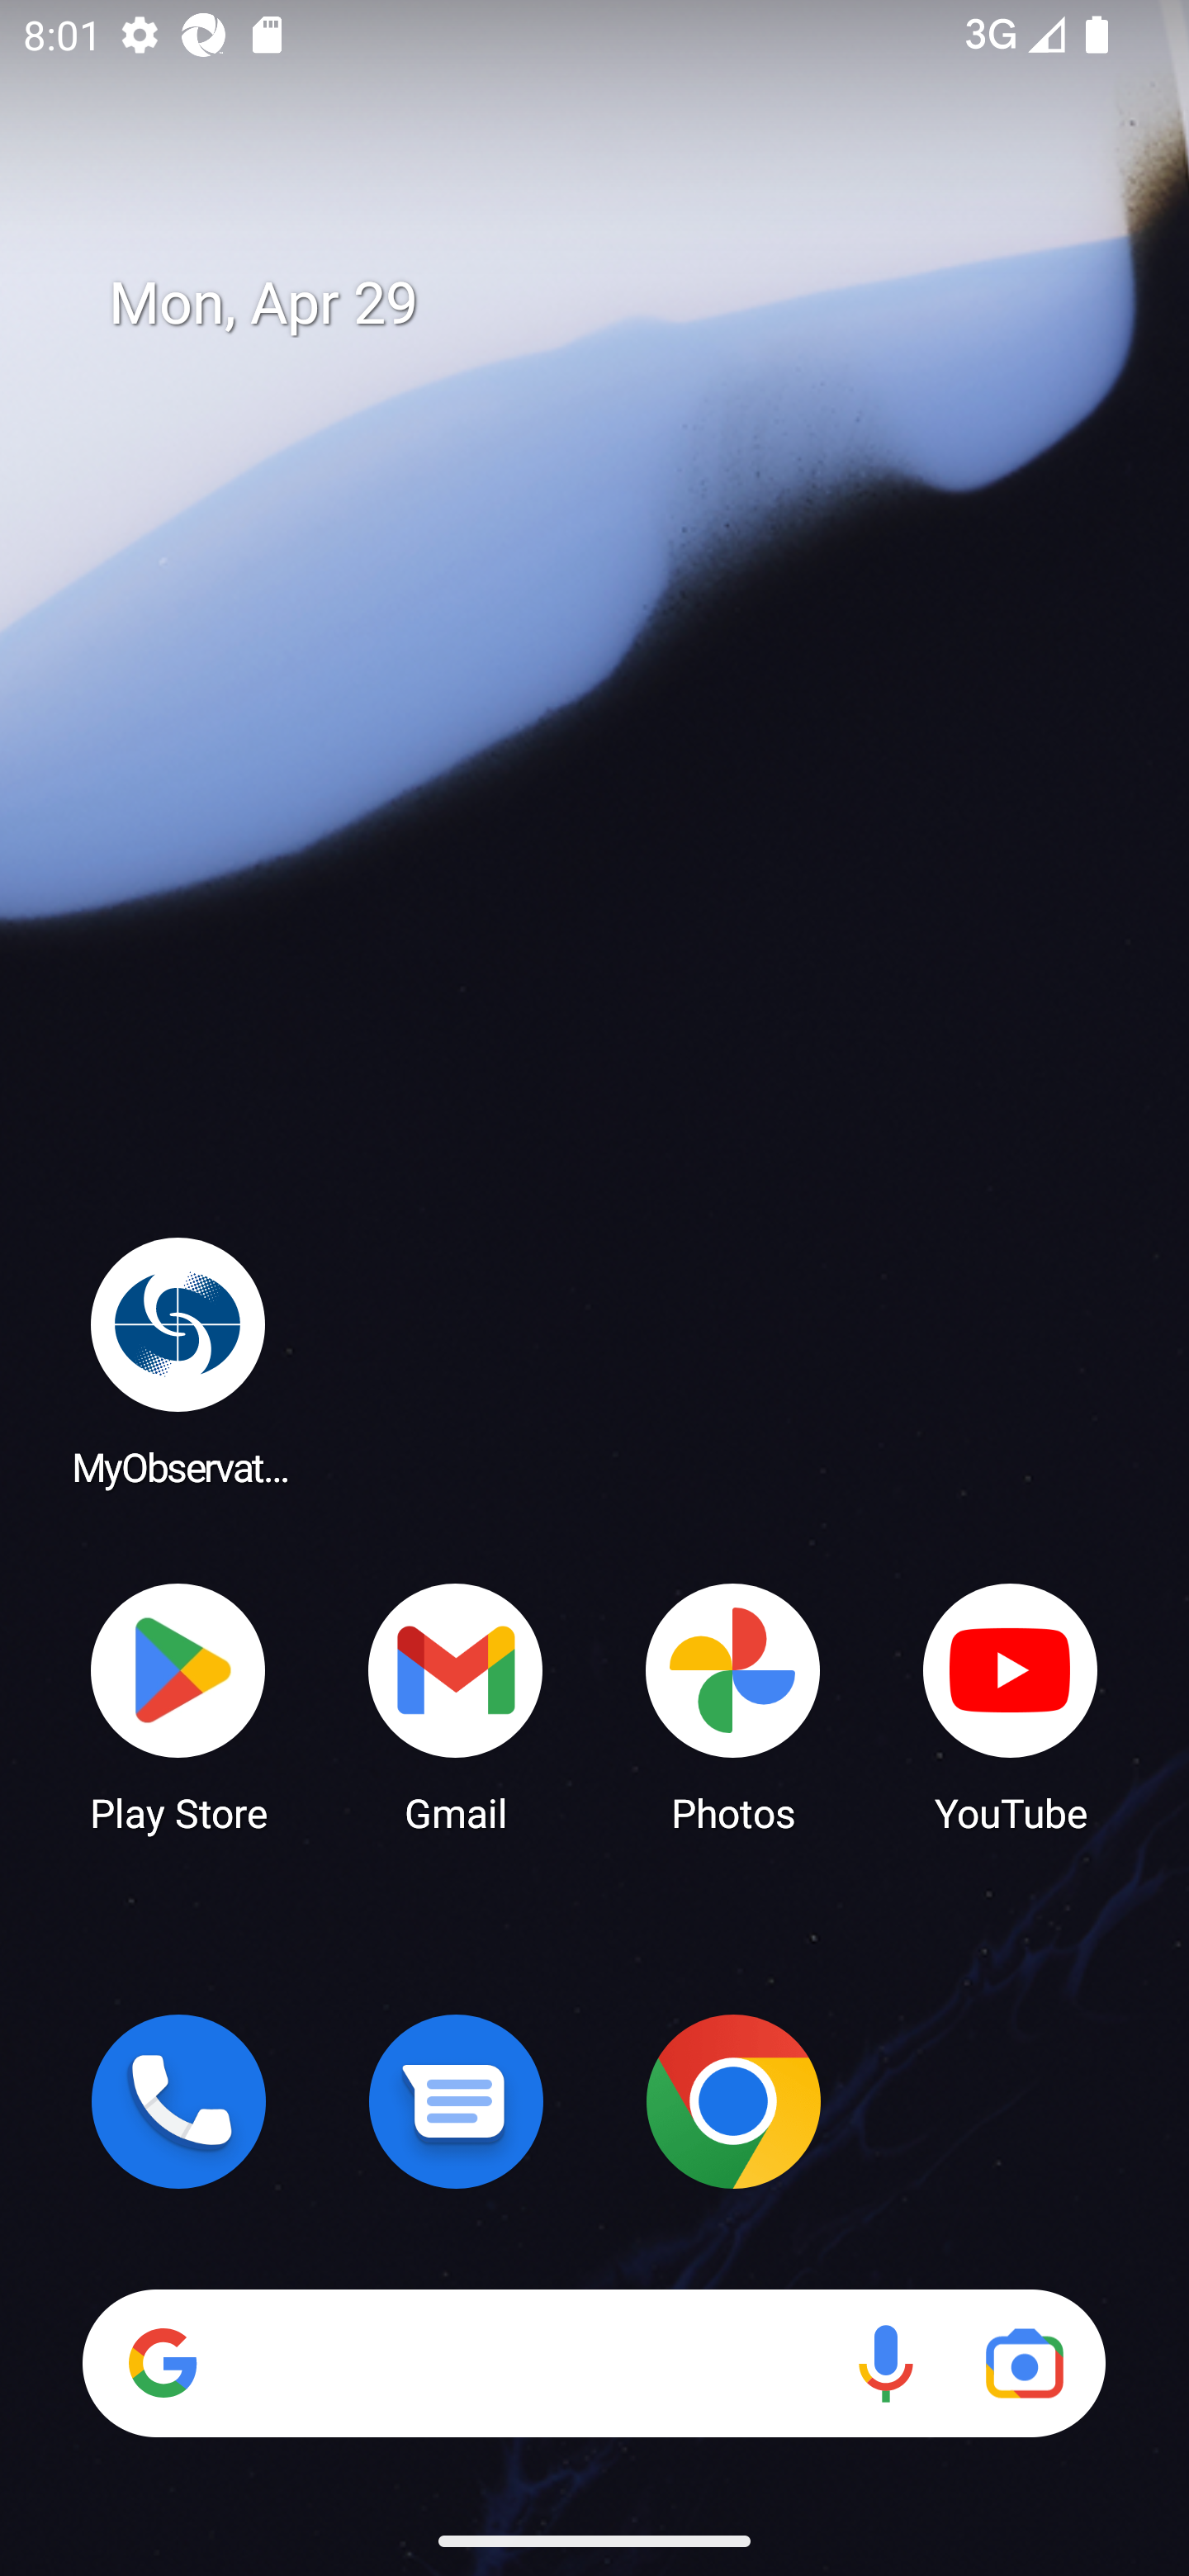 This screenshot has width=1189, height=2576. What do you see at coordinates (885, 2363) in the screenshot?
I see `Voice search` at bounding box center [885, 2363].